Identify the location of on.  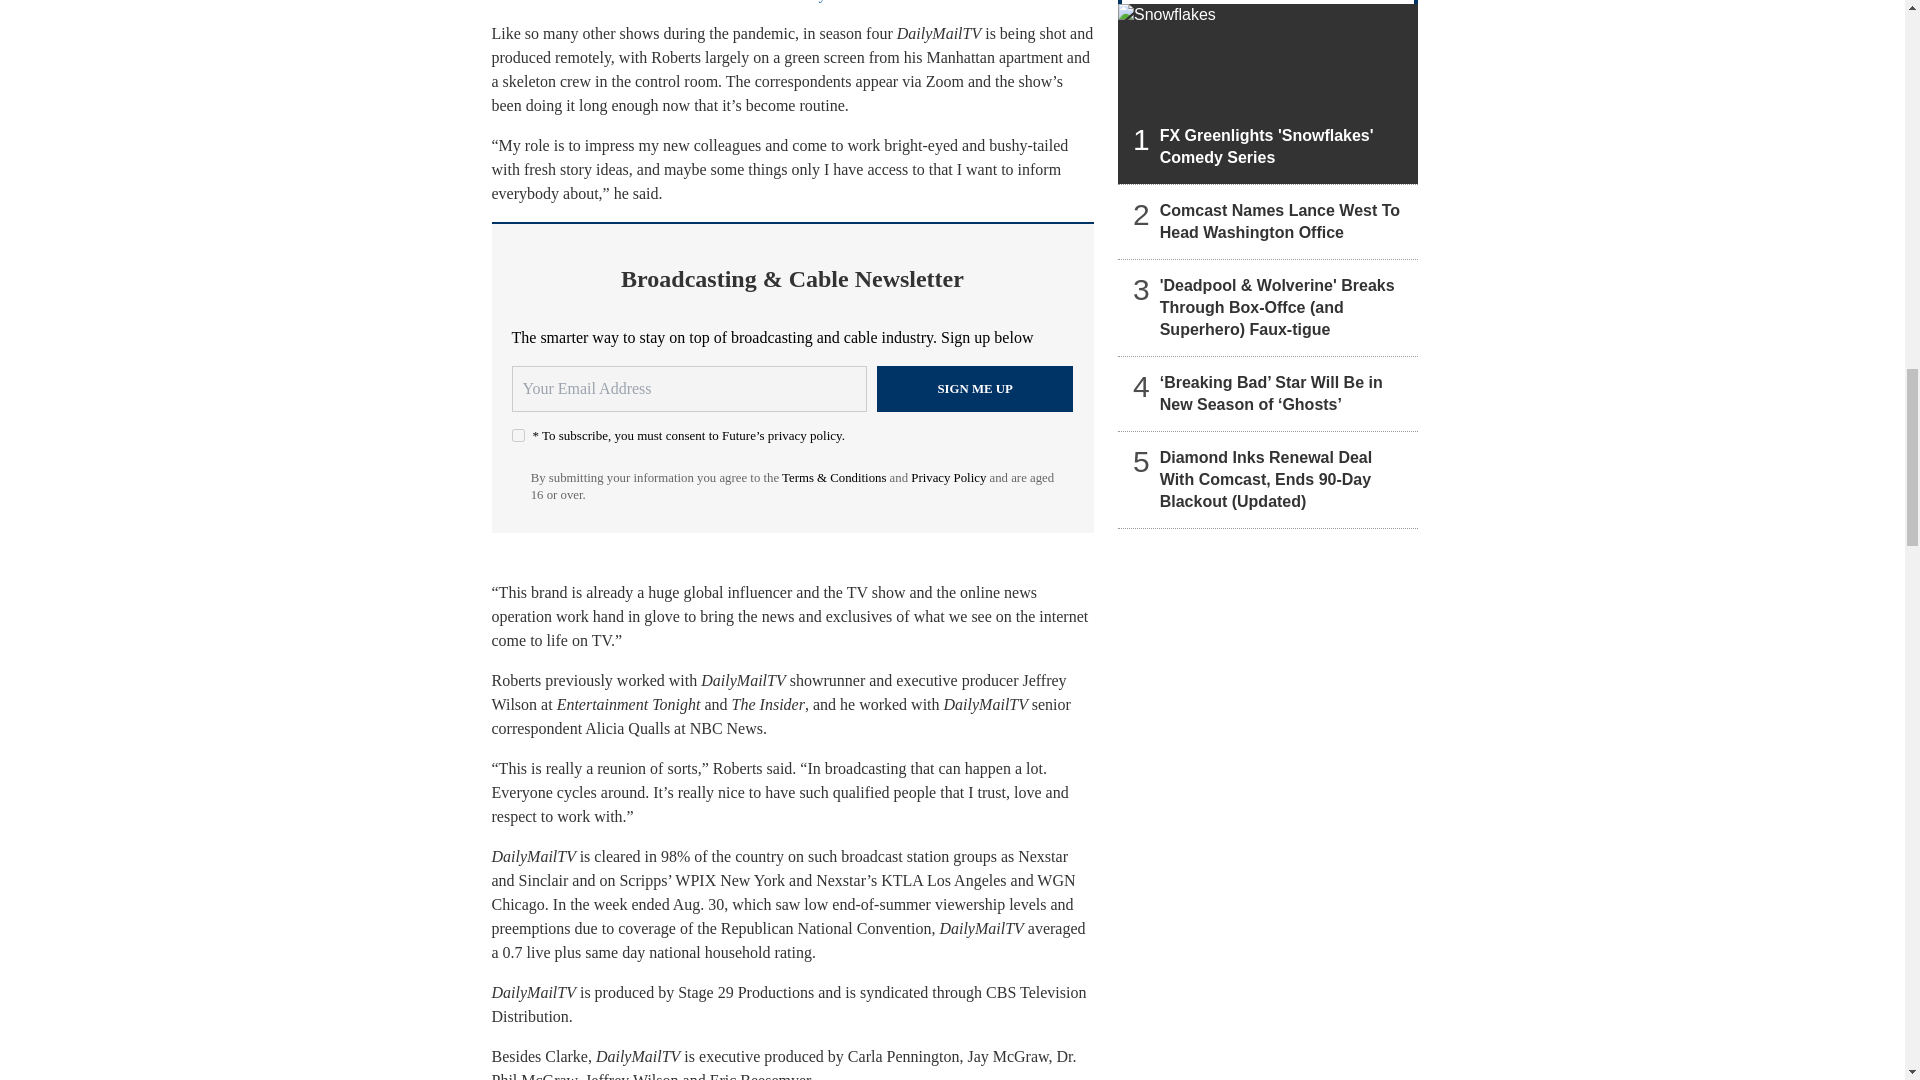
(518, 434).